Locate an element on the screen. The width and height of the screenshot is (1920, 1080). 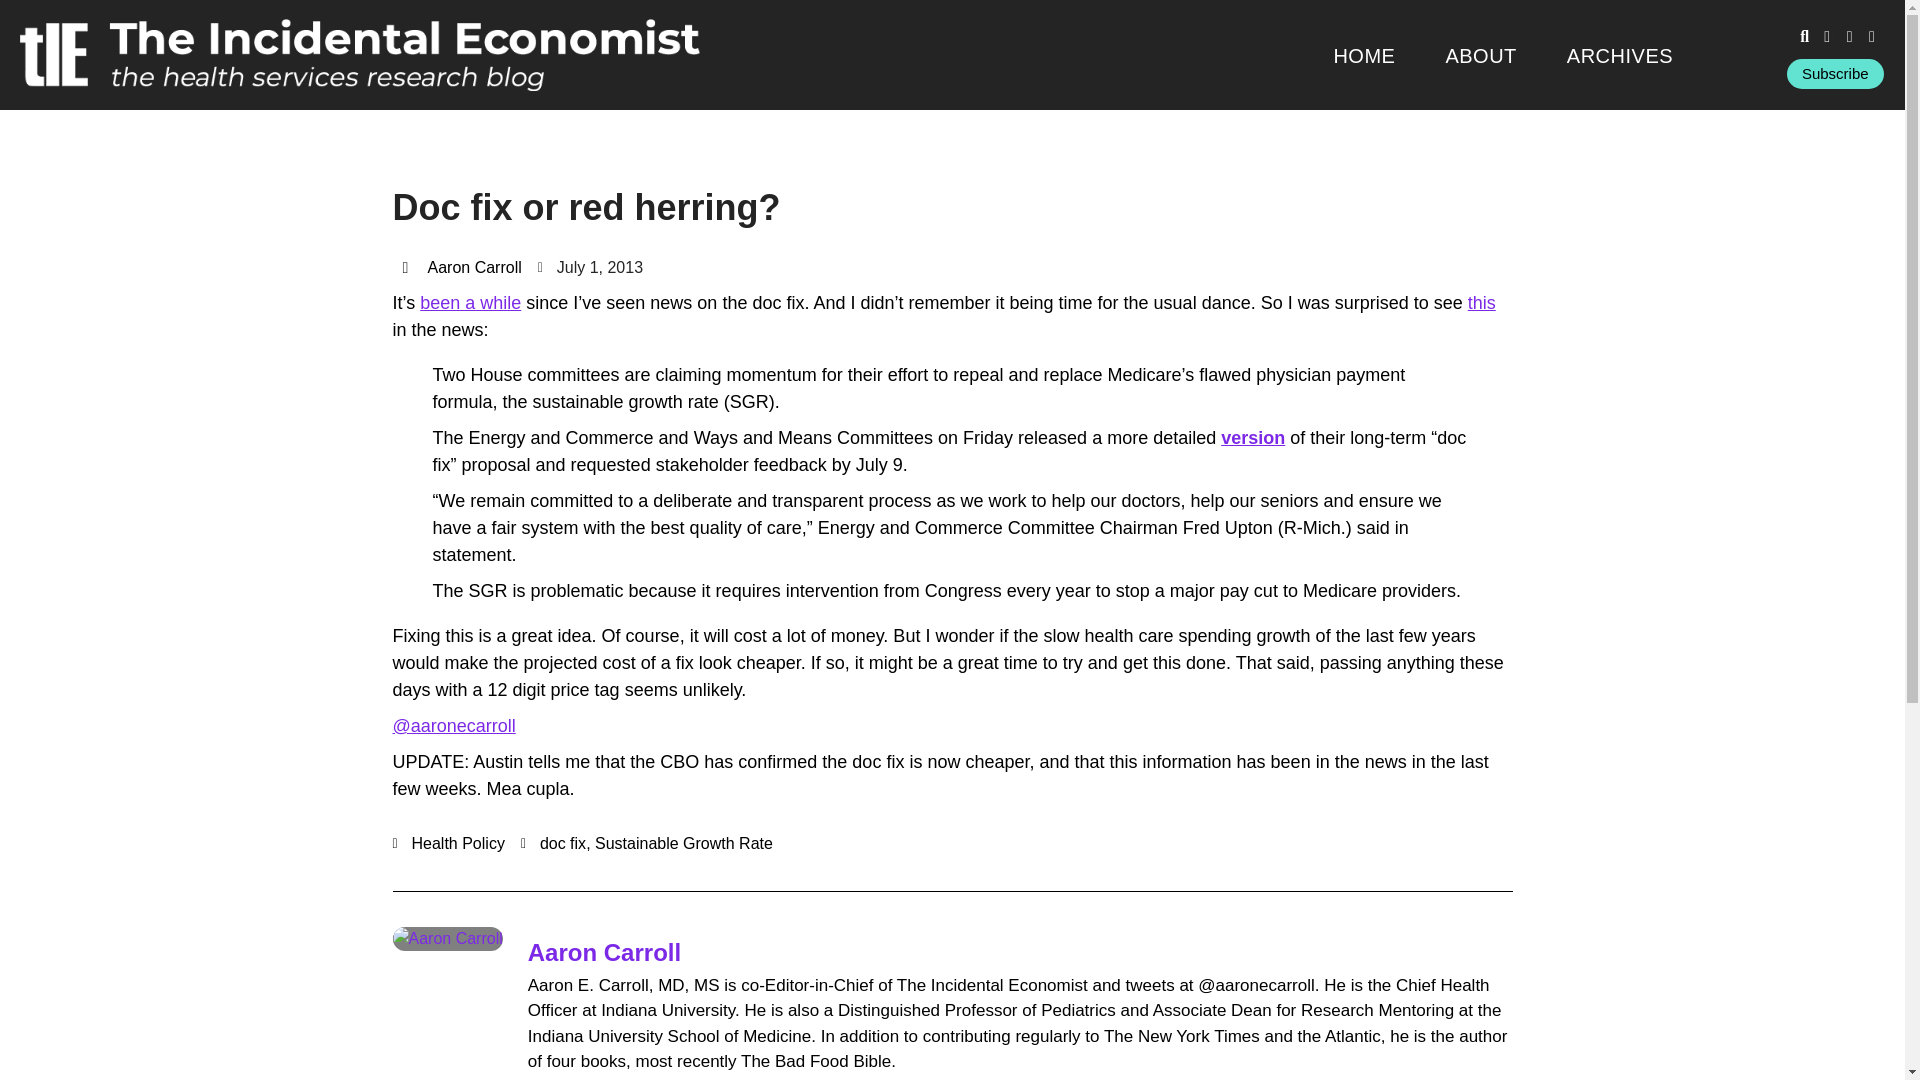
doc fix is located at coordinates (562, 843).